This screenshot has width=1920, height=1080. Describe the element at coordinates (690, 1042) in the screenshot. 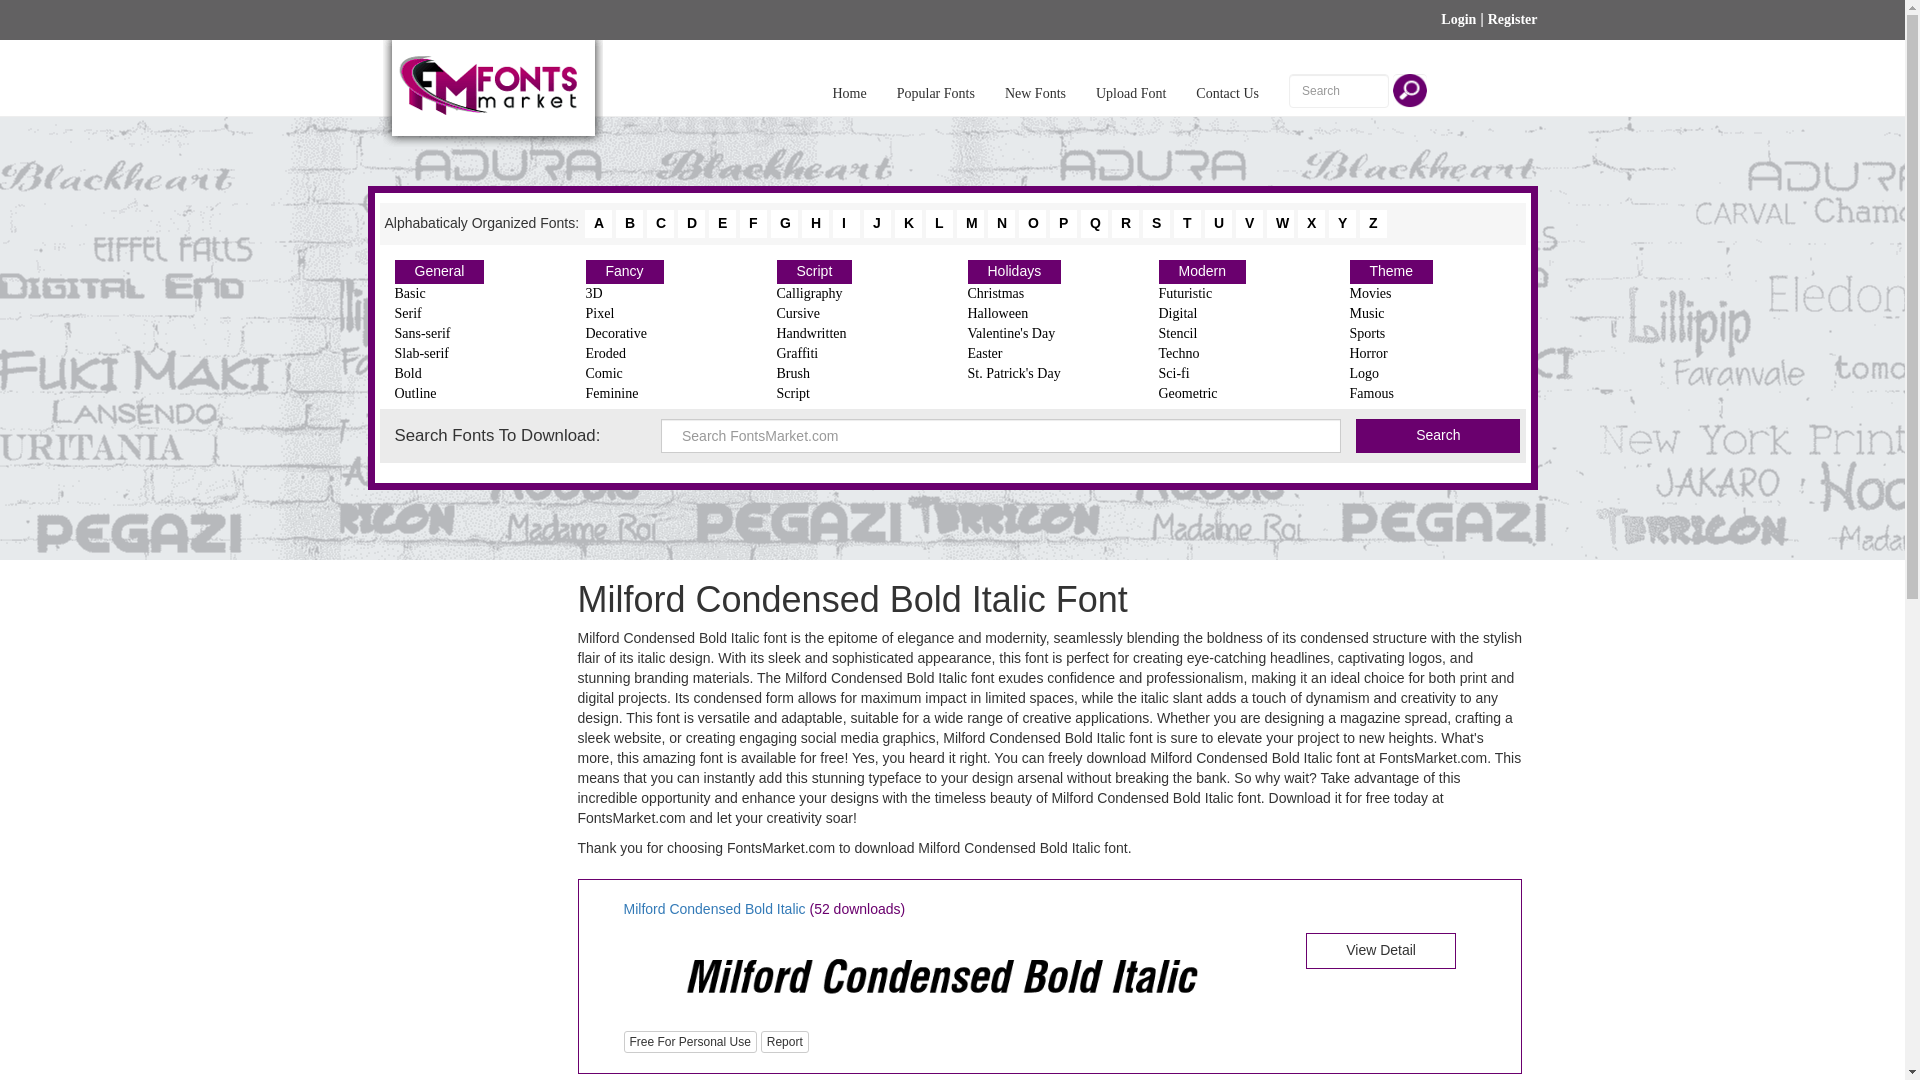

I see `Free For Personal Use` at that location.